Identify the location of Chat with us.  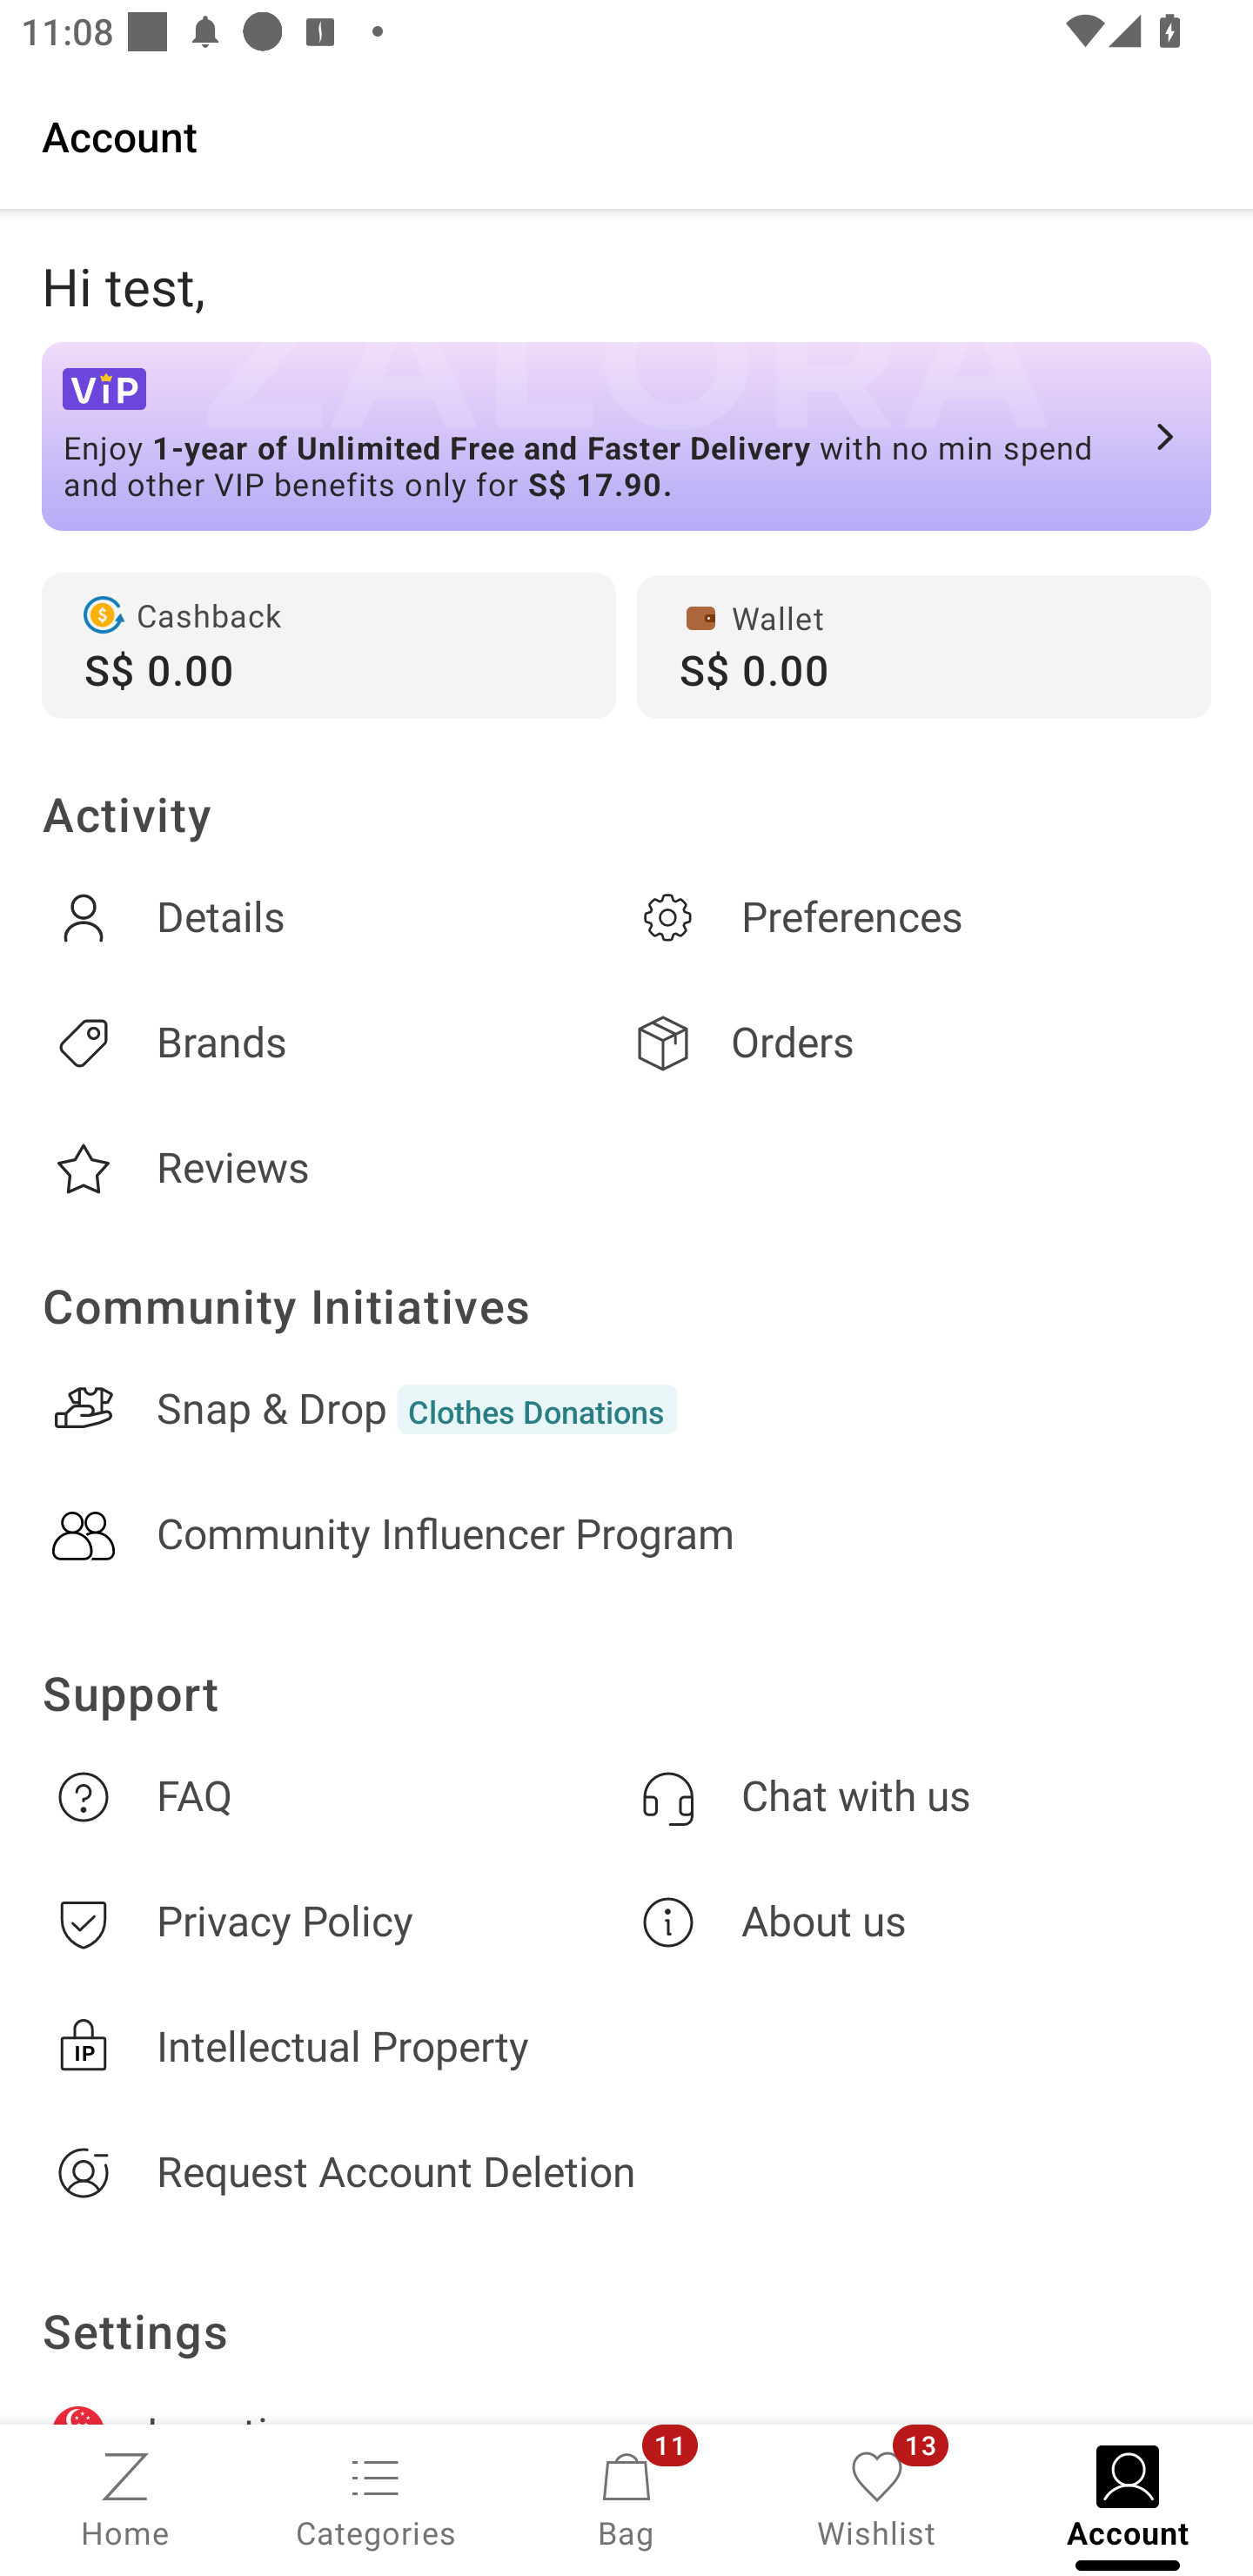
(919, 1796).